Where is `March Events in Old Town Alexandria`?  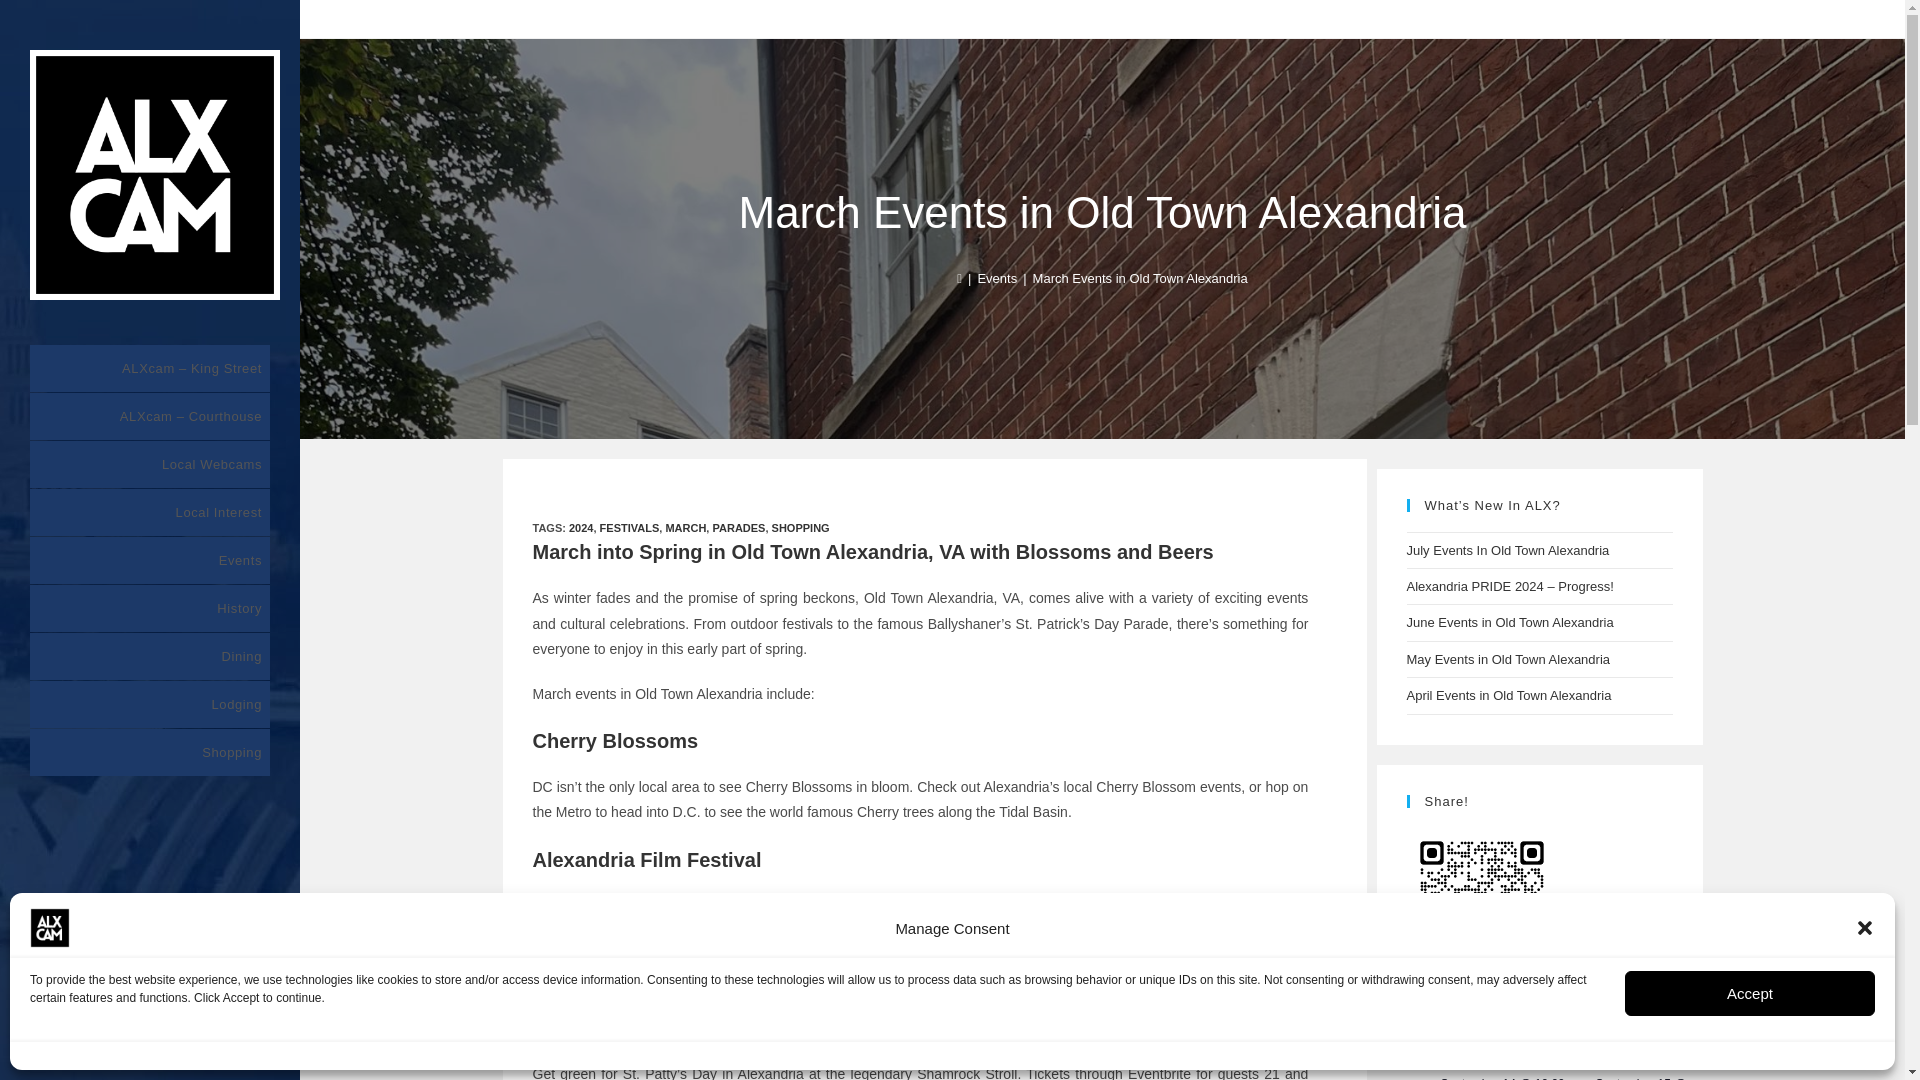 March Events in Old Town Alexandria is located at coordinates (1140, 278).